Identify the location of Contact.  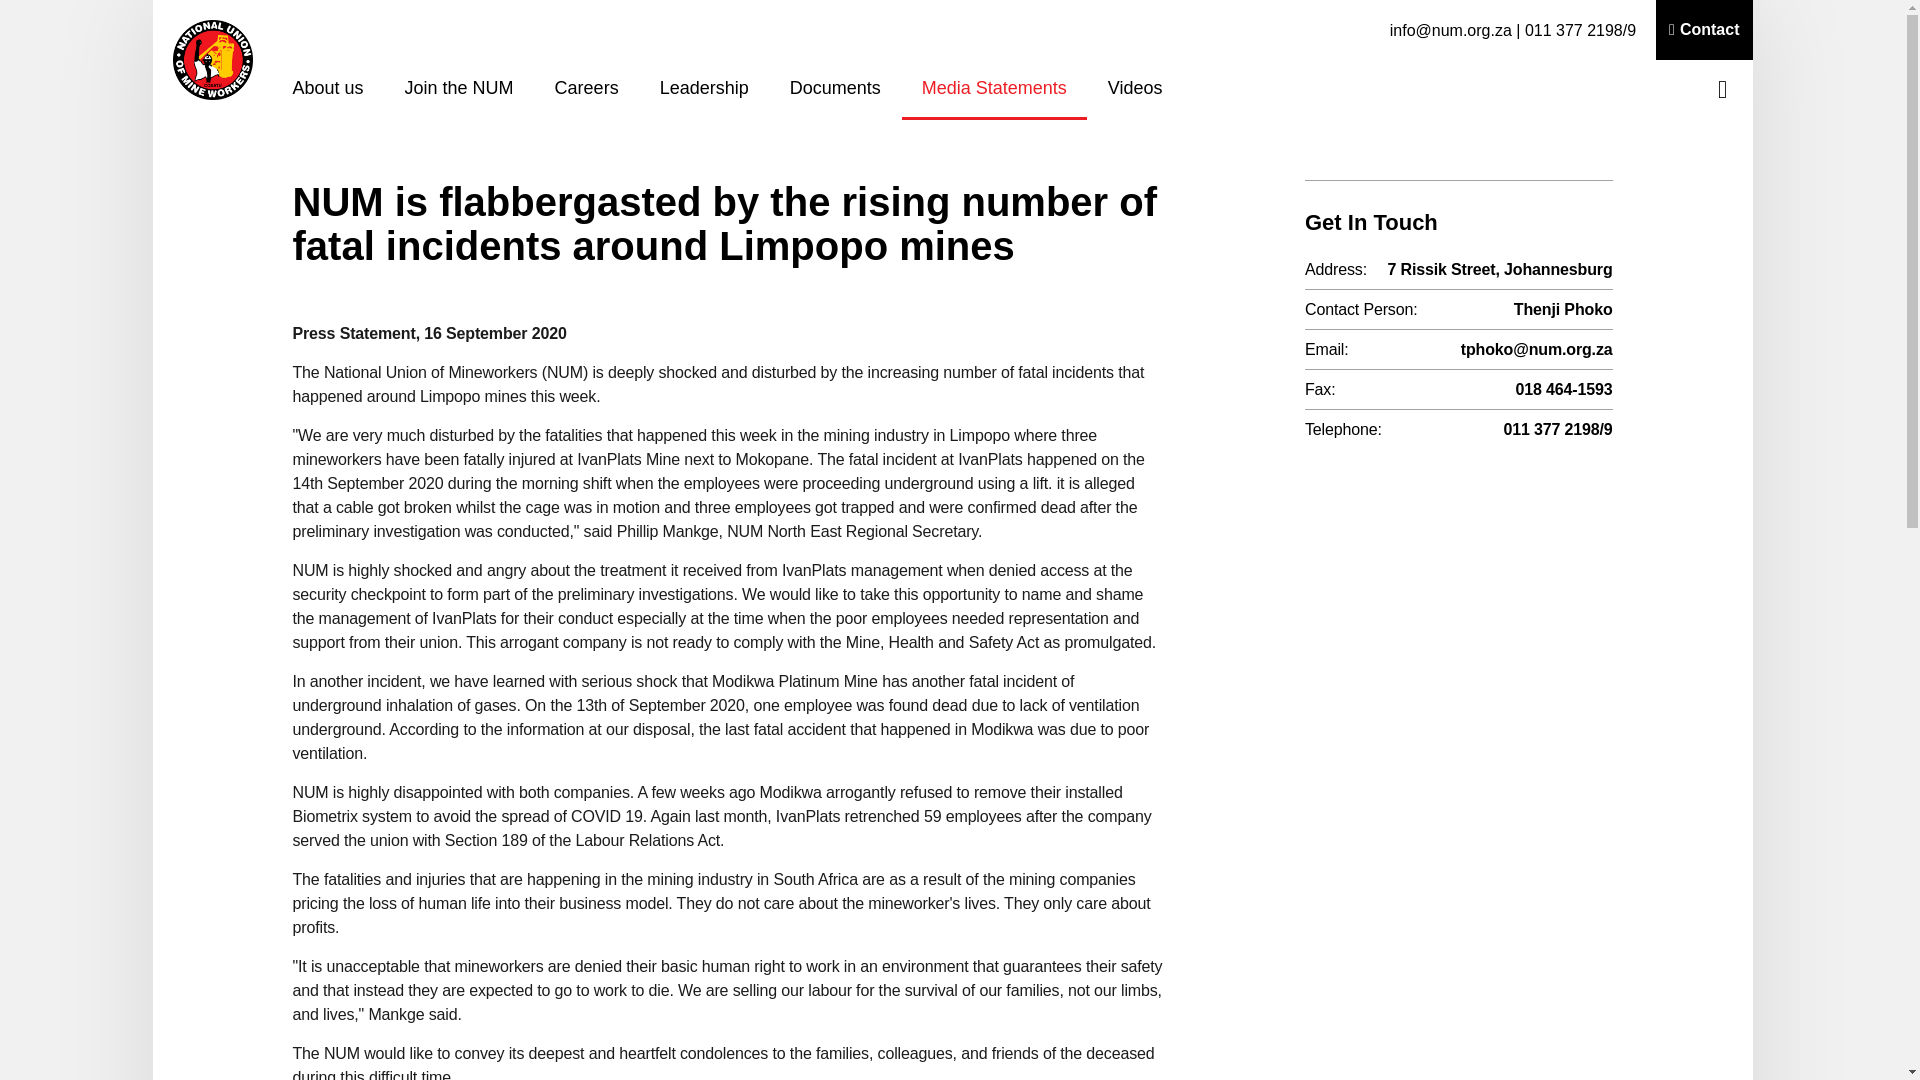
(1703, 30).